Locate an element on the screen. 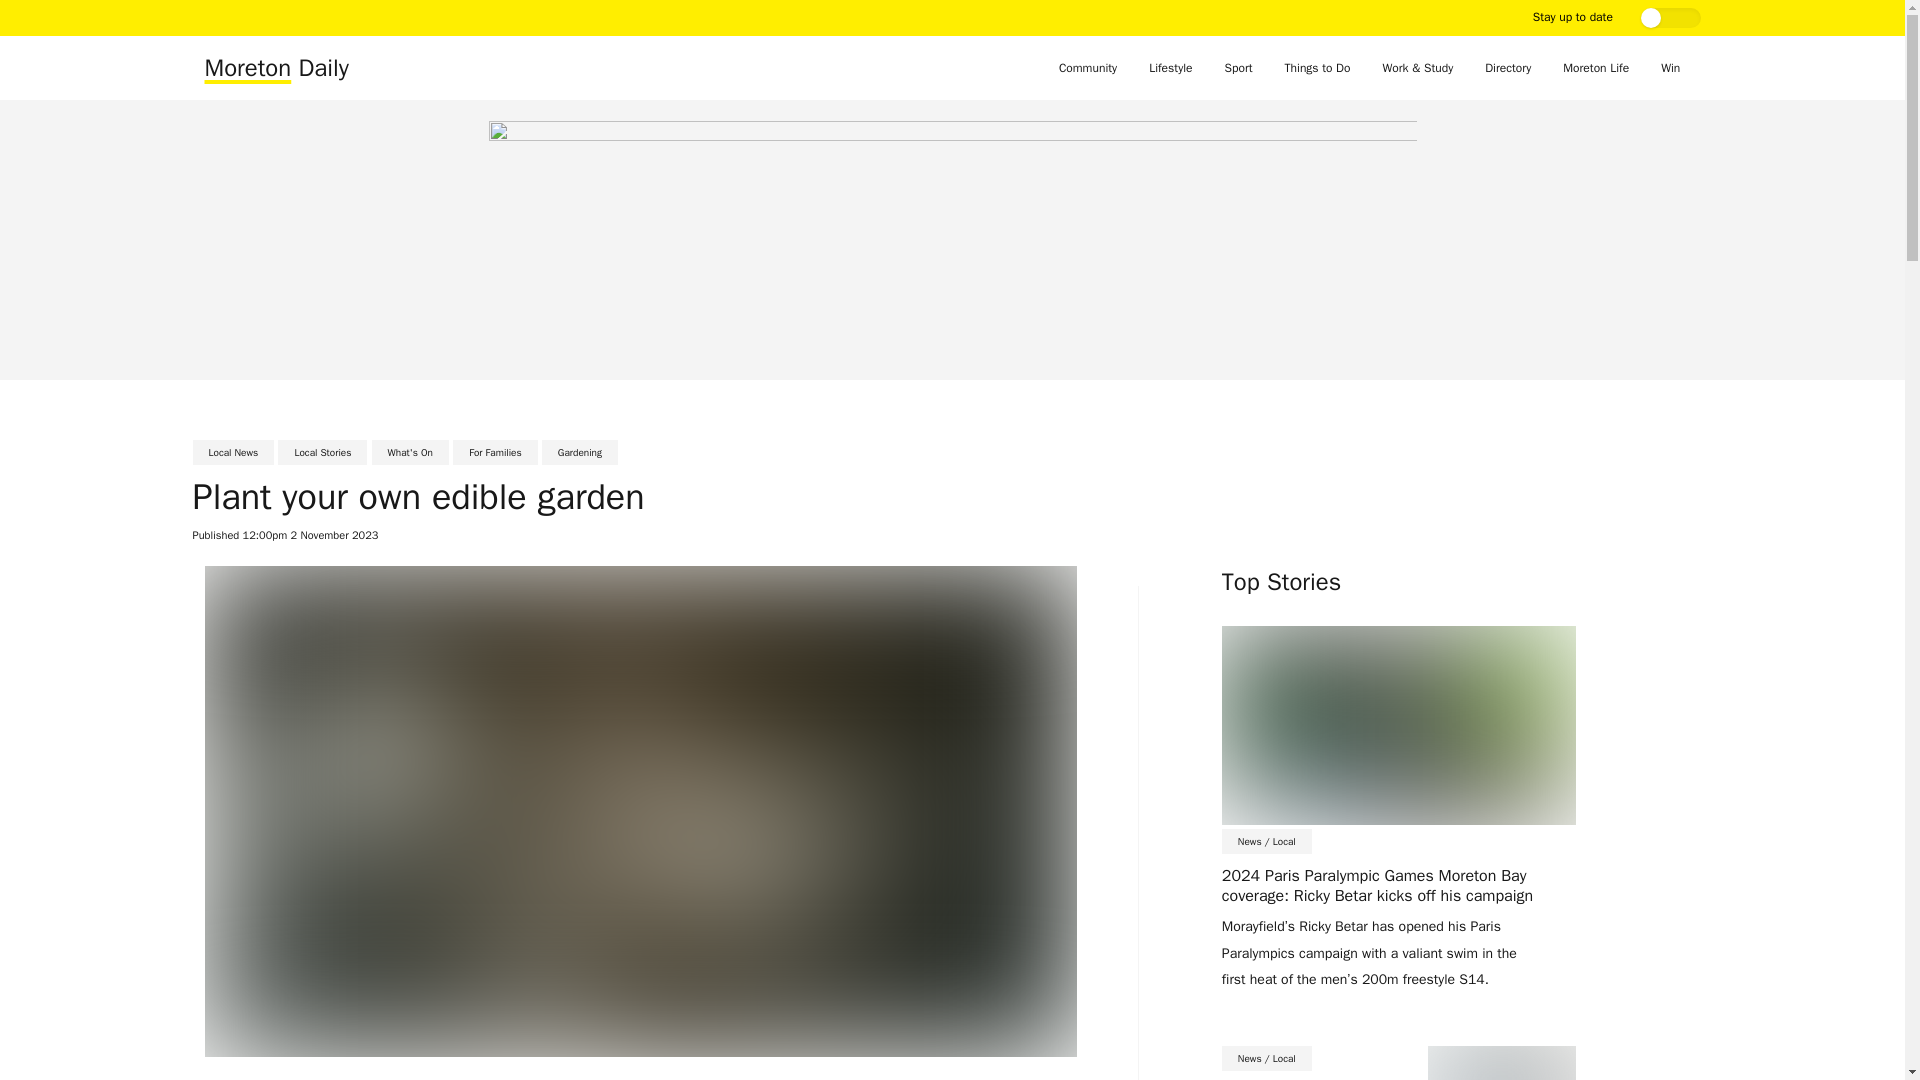 Image resolution: width=1920 pixels, height=1080 pixels. Community is located at coordinates (1088, 68).